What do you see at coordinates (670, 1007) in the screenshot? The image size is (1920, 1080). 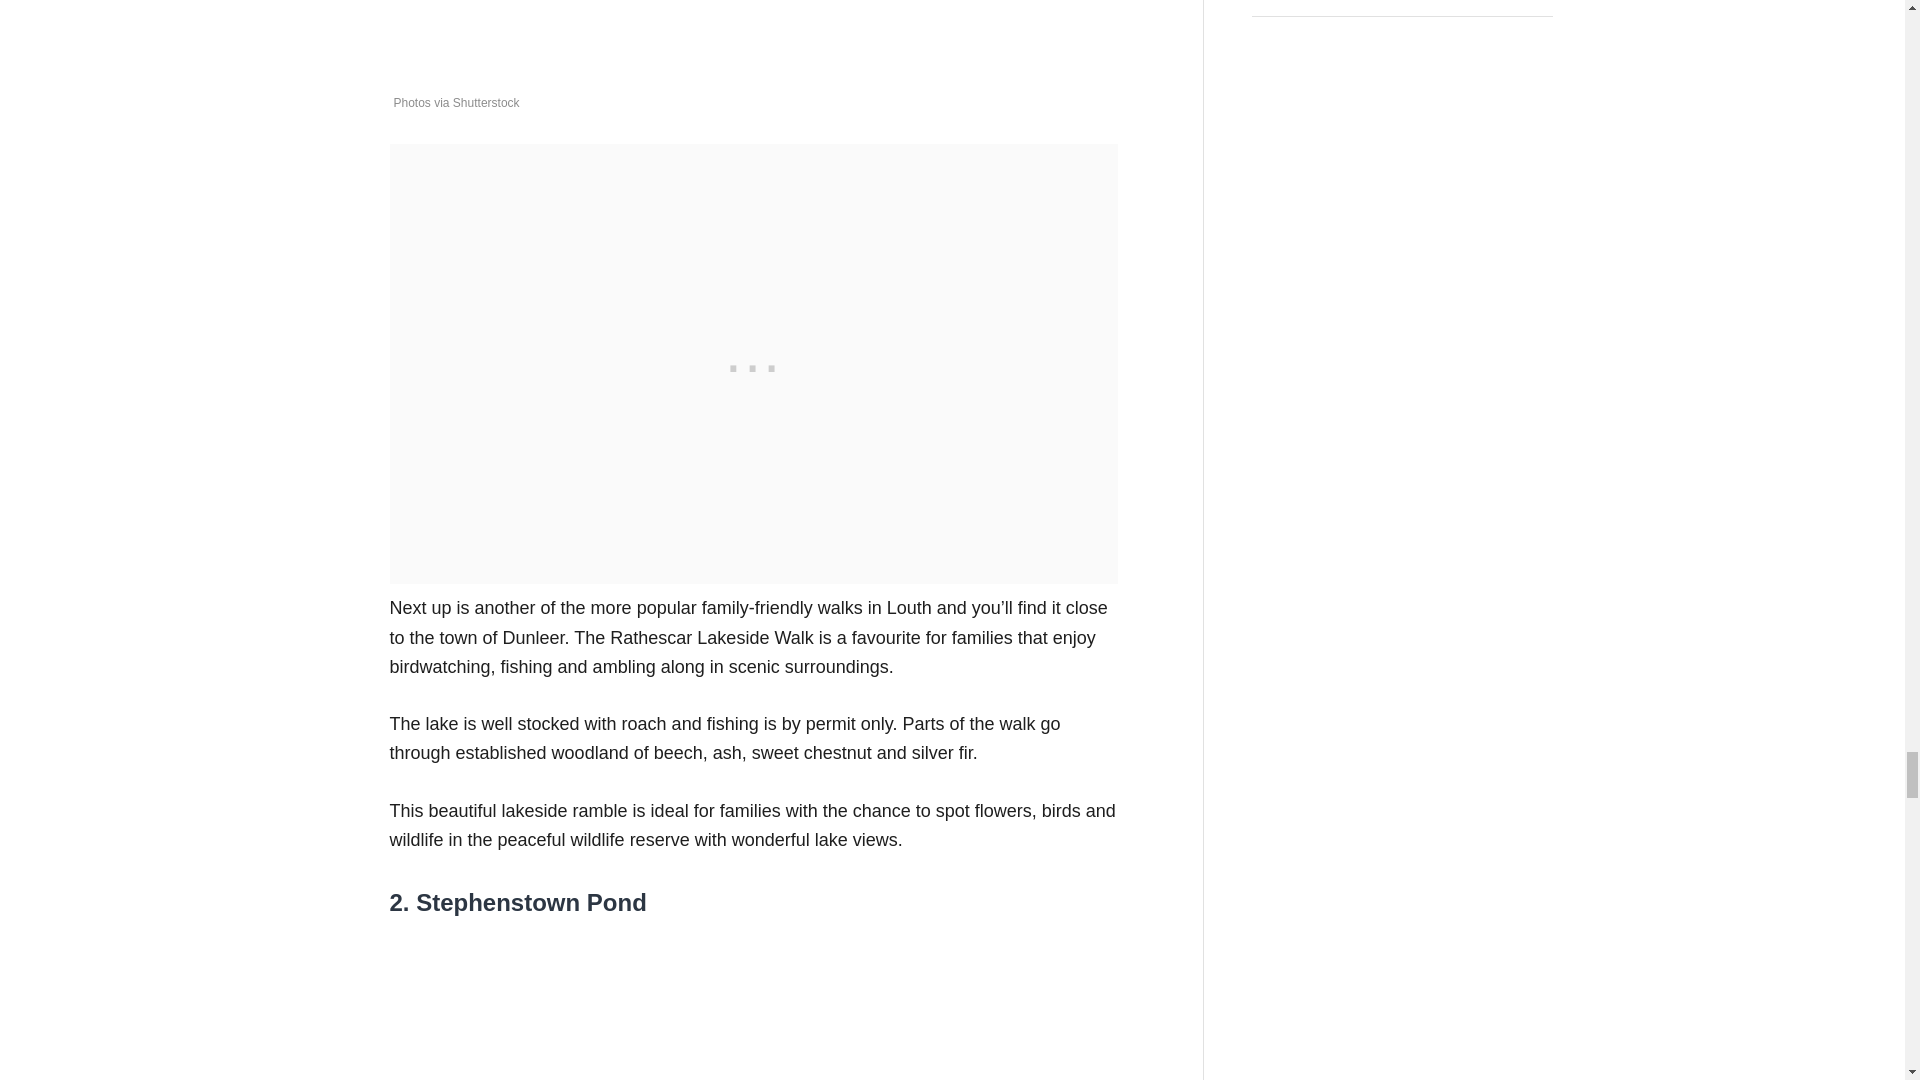 I see `YouTube video player` at bounding box center [670, 1007].